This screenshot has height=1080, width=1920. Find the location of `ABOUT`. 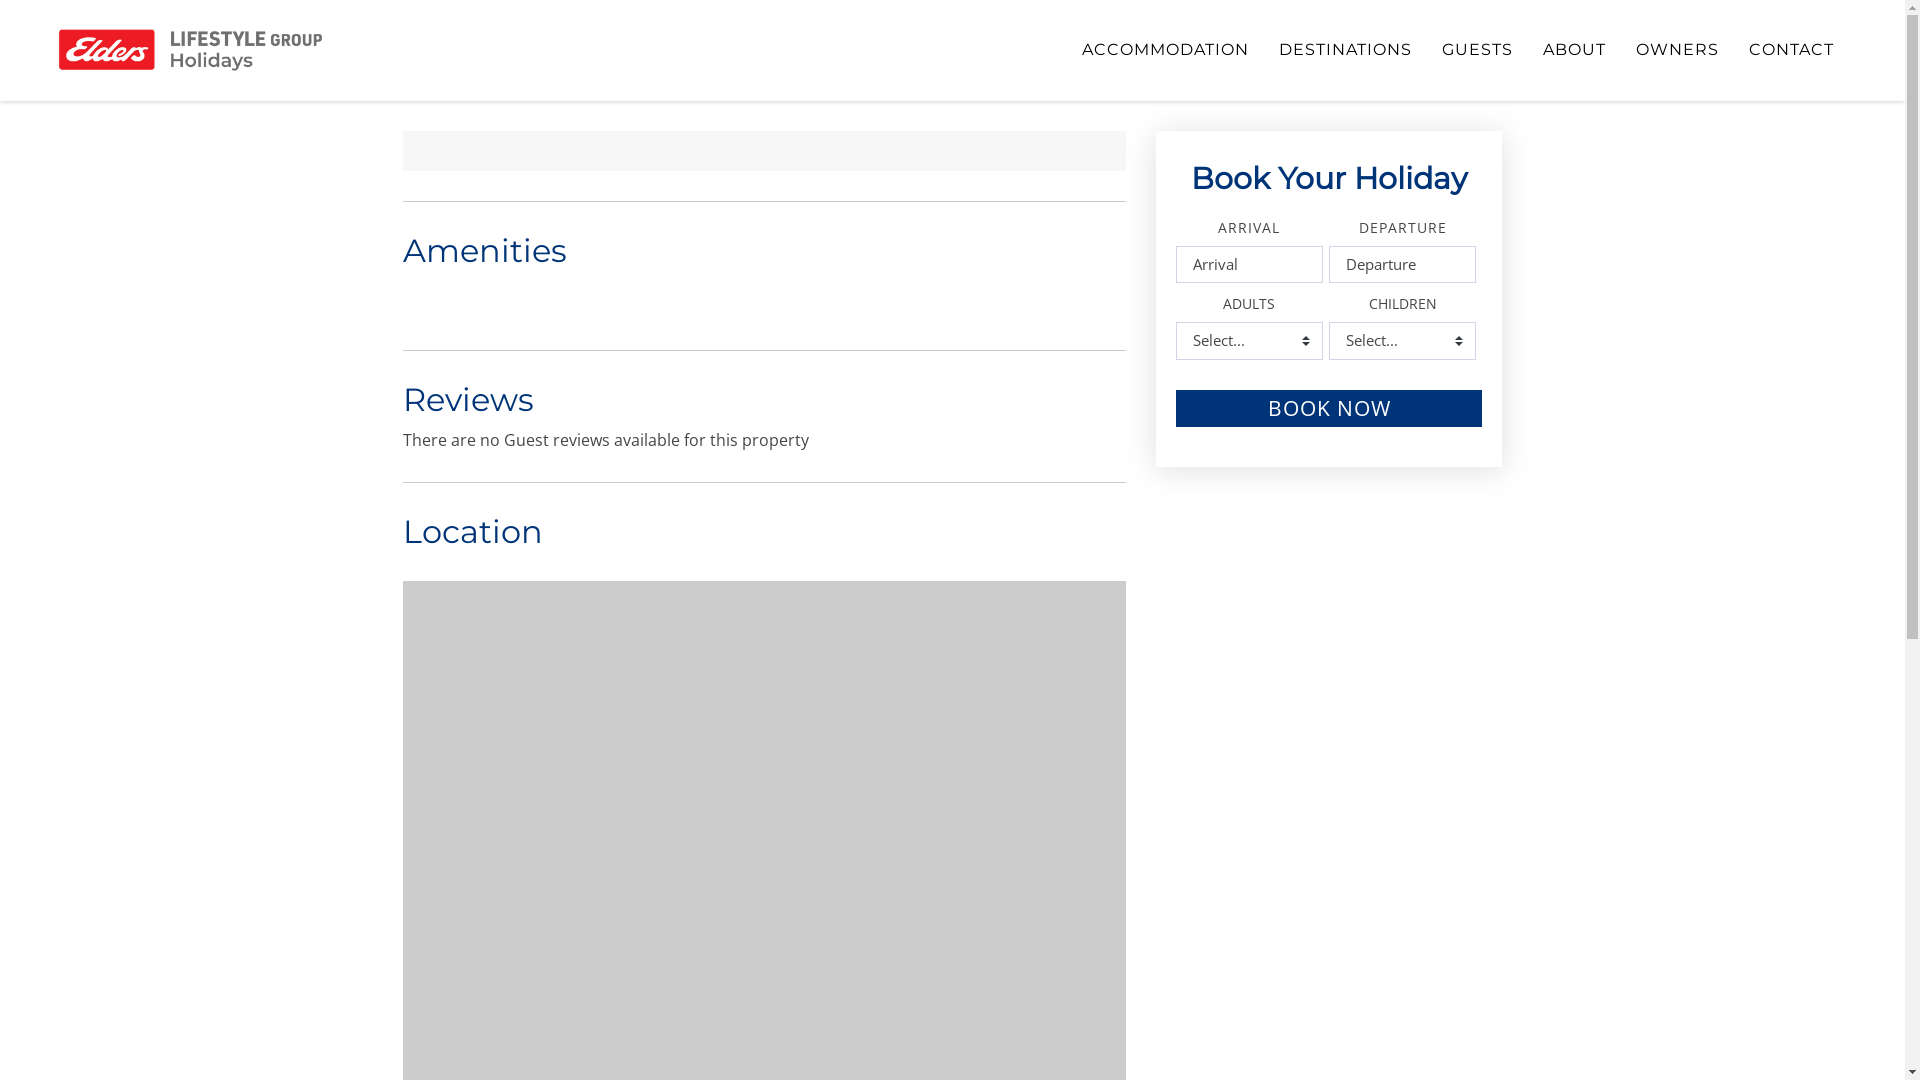

ABOUT is located at coordinates (1574, 50).